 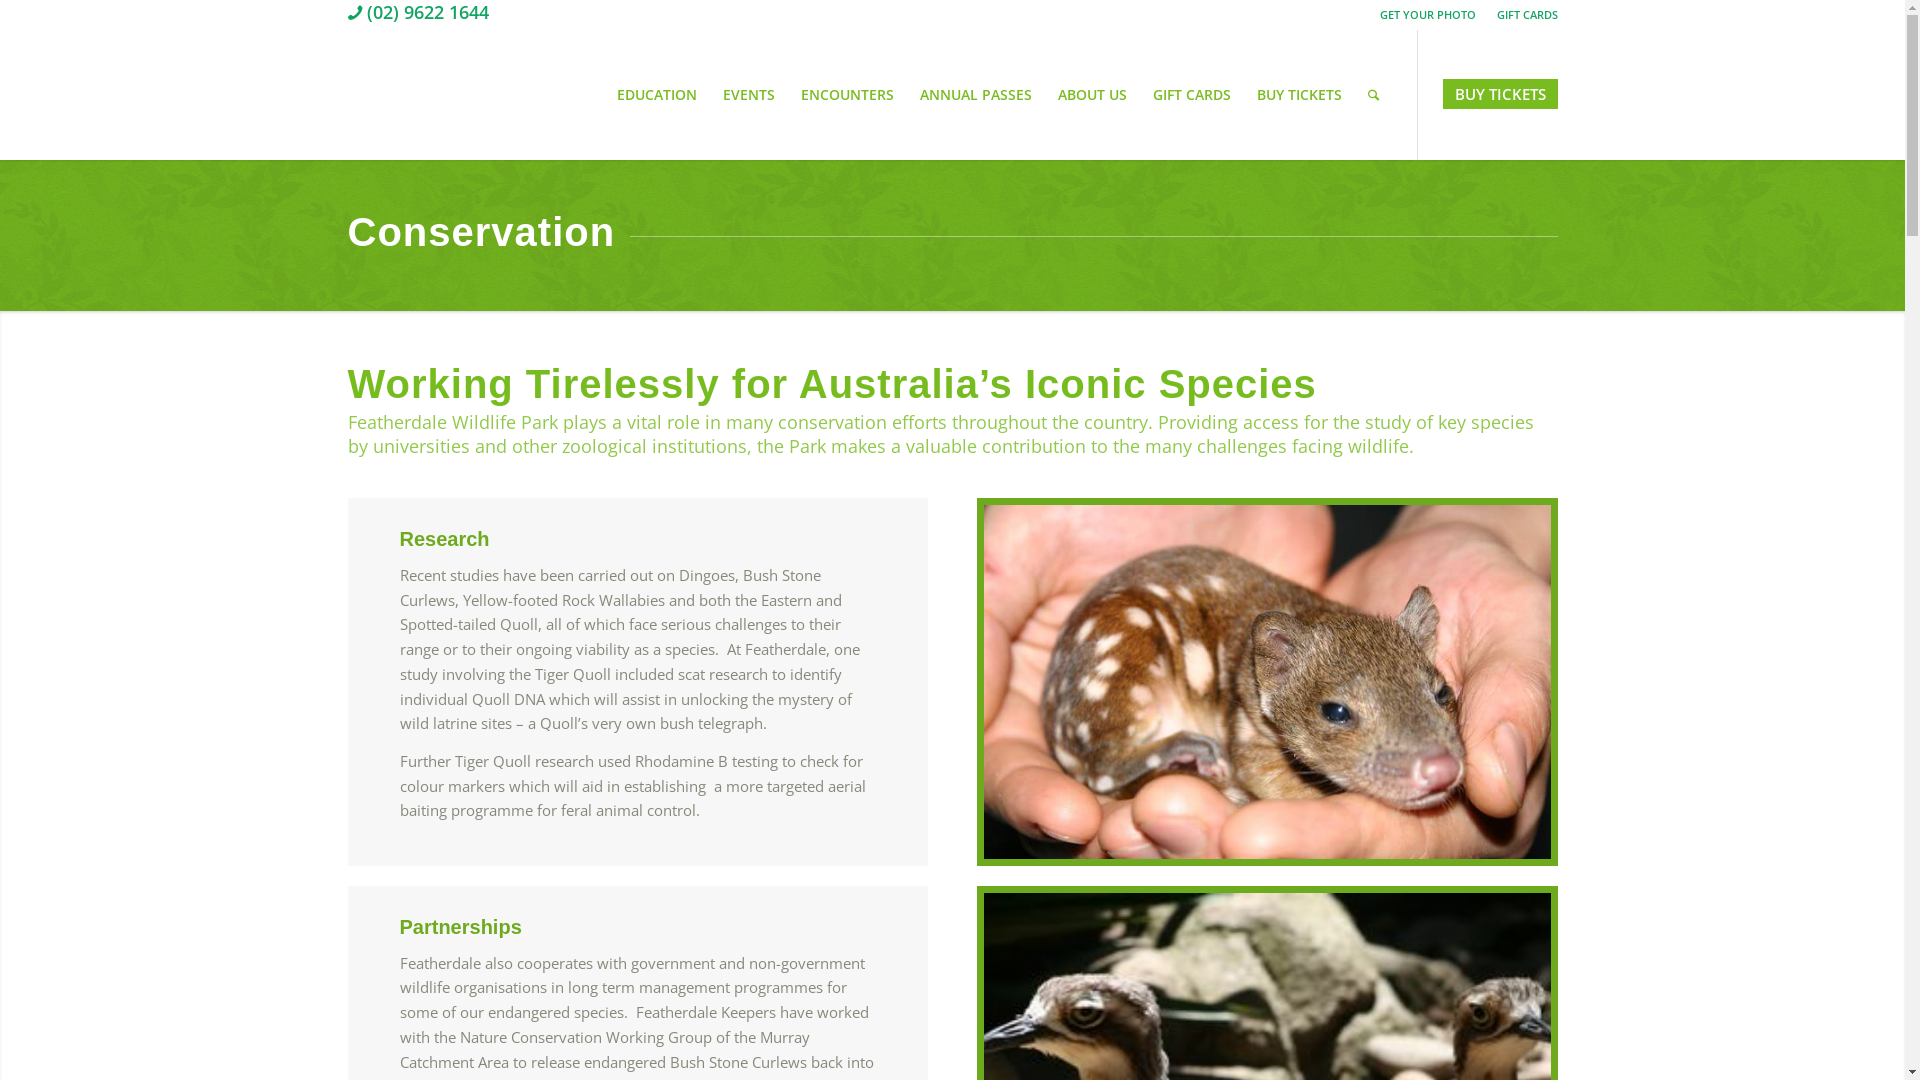 What do you see at coordinates (1500, 94) in the screenshot?
I see `BUY TICKETS` at bounding box center [1500, 94].